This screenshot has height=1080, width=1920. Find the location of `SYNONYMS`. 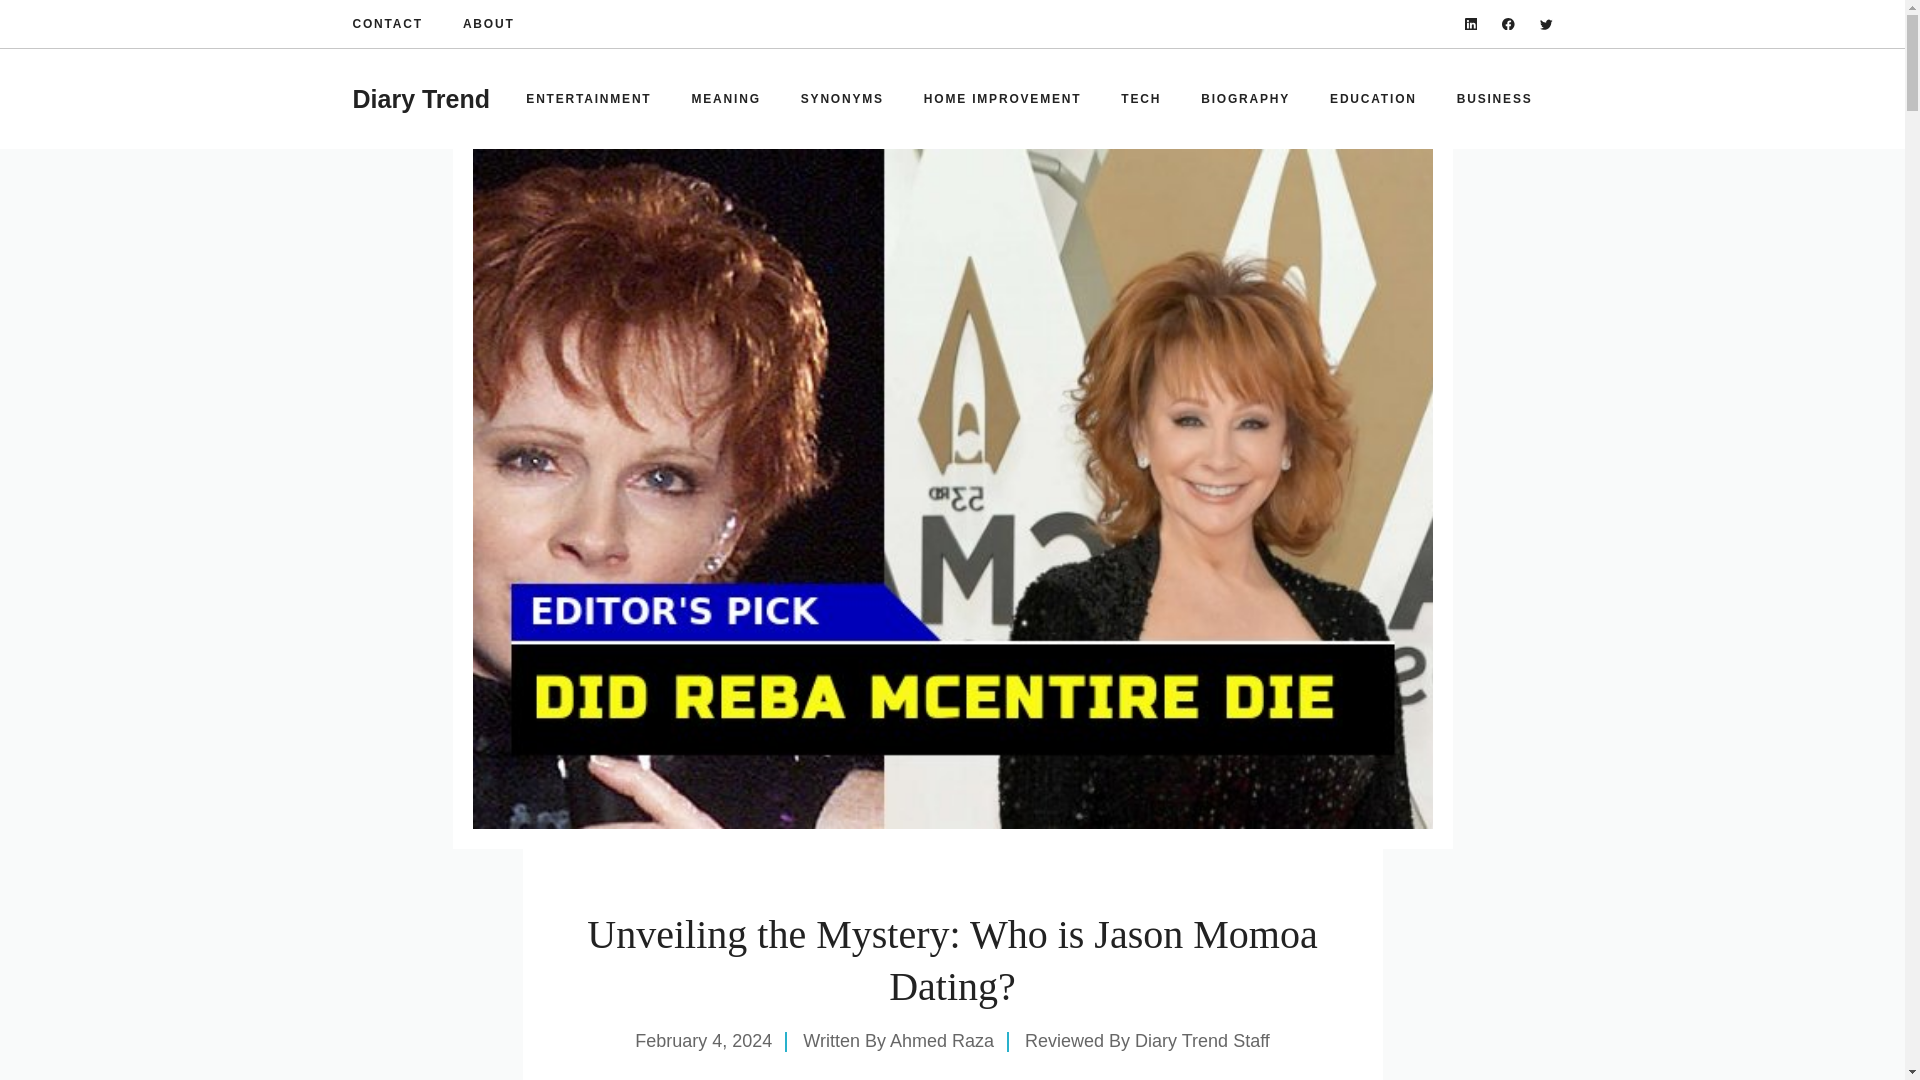

SYNONYMS is located at coordinates (842, 98).